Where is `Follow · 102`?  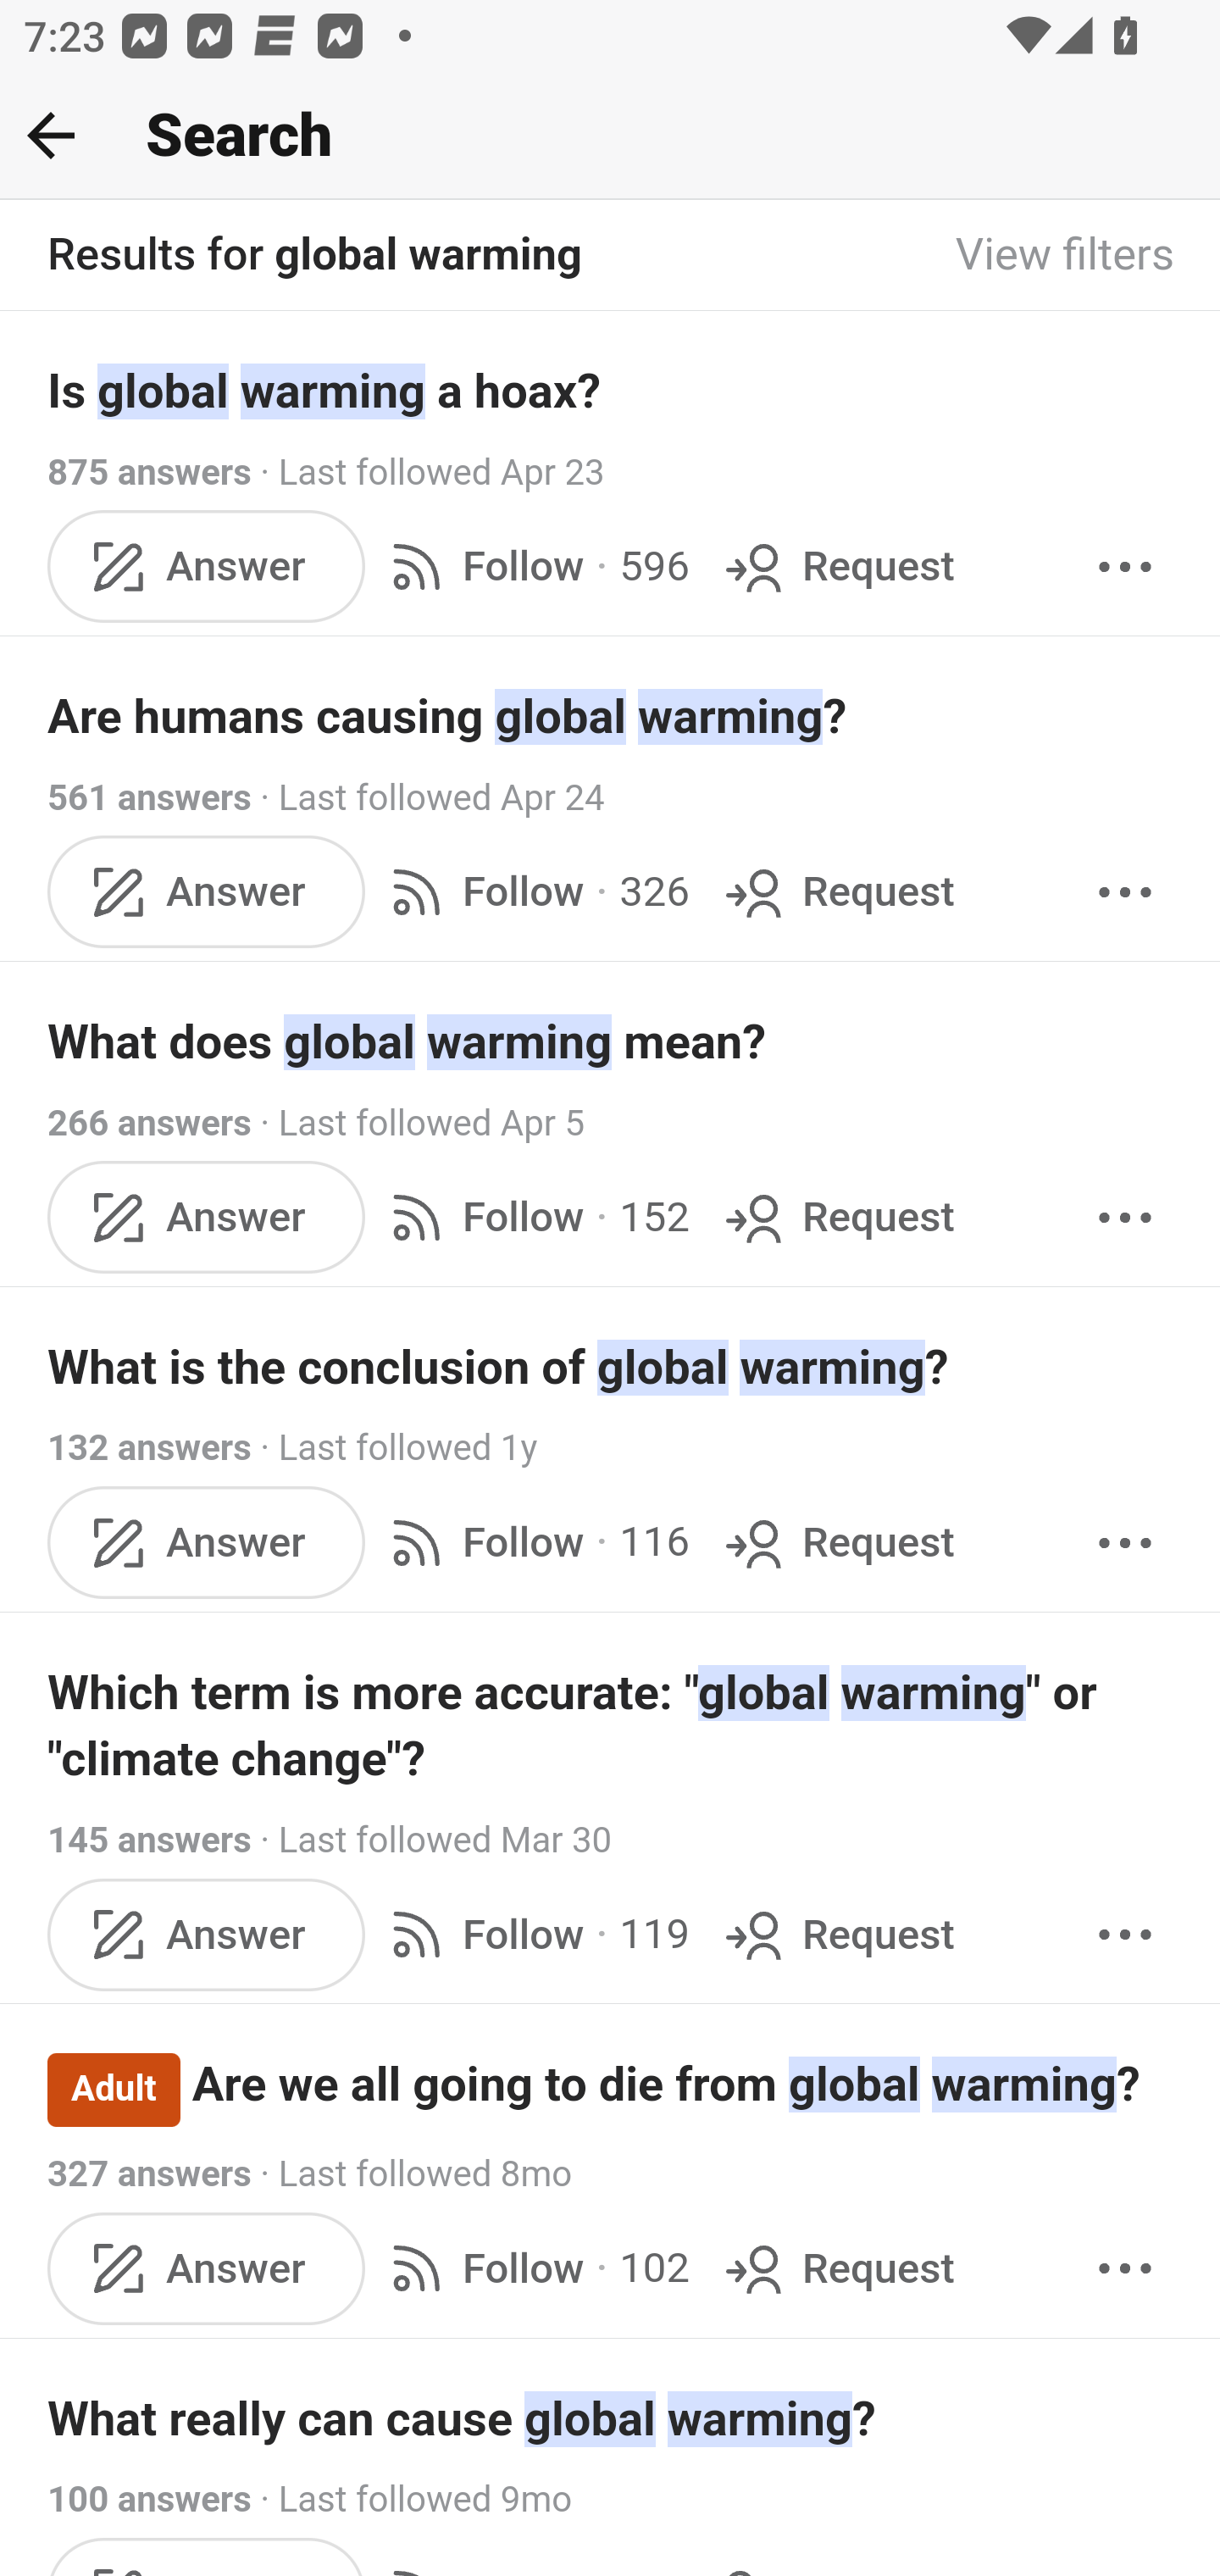
Follow · 102 is located at coordinates (534, 2268).